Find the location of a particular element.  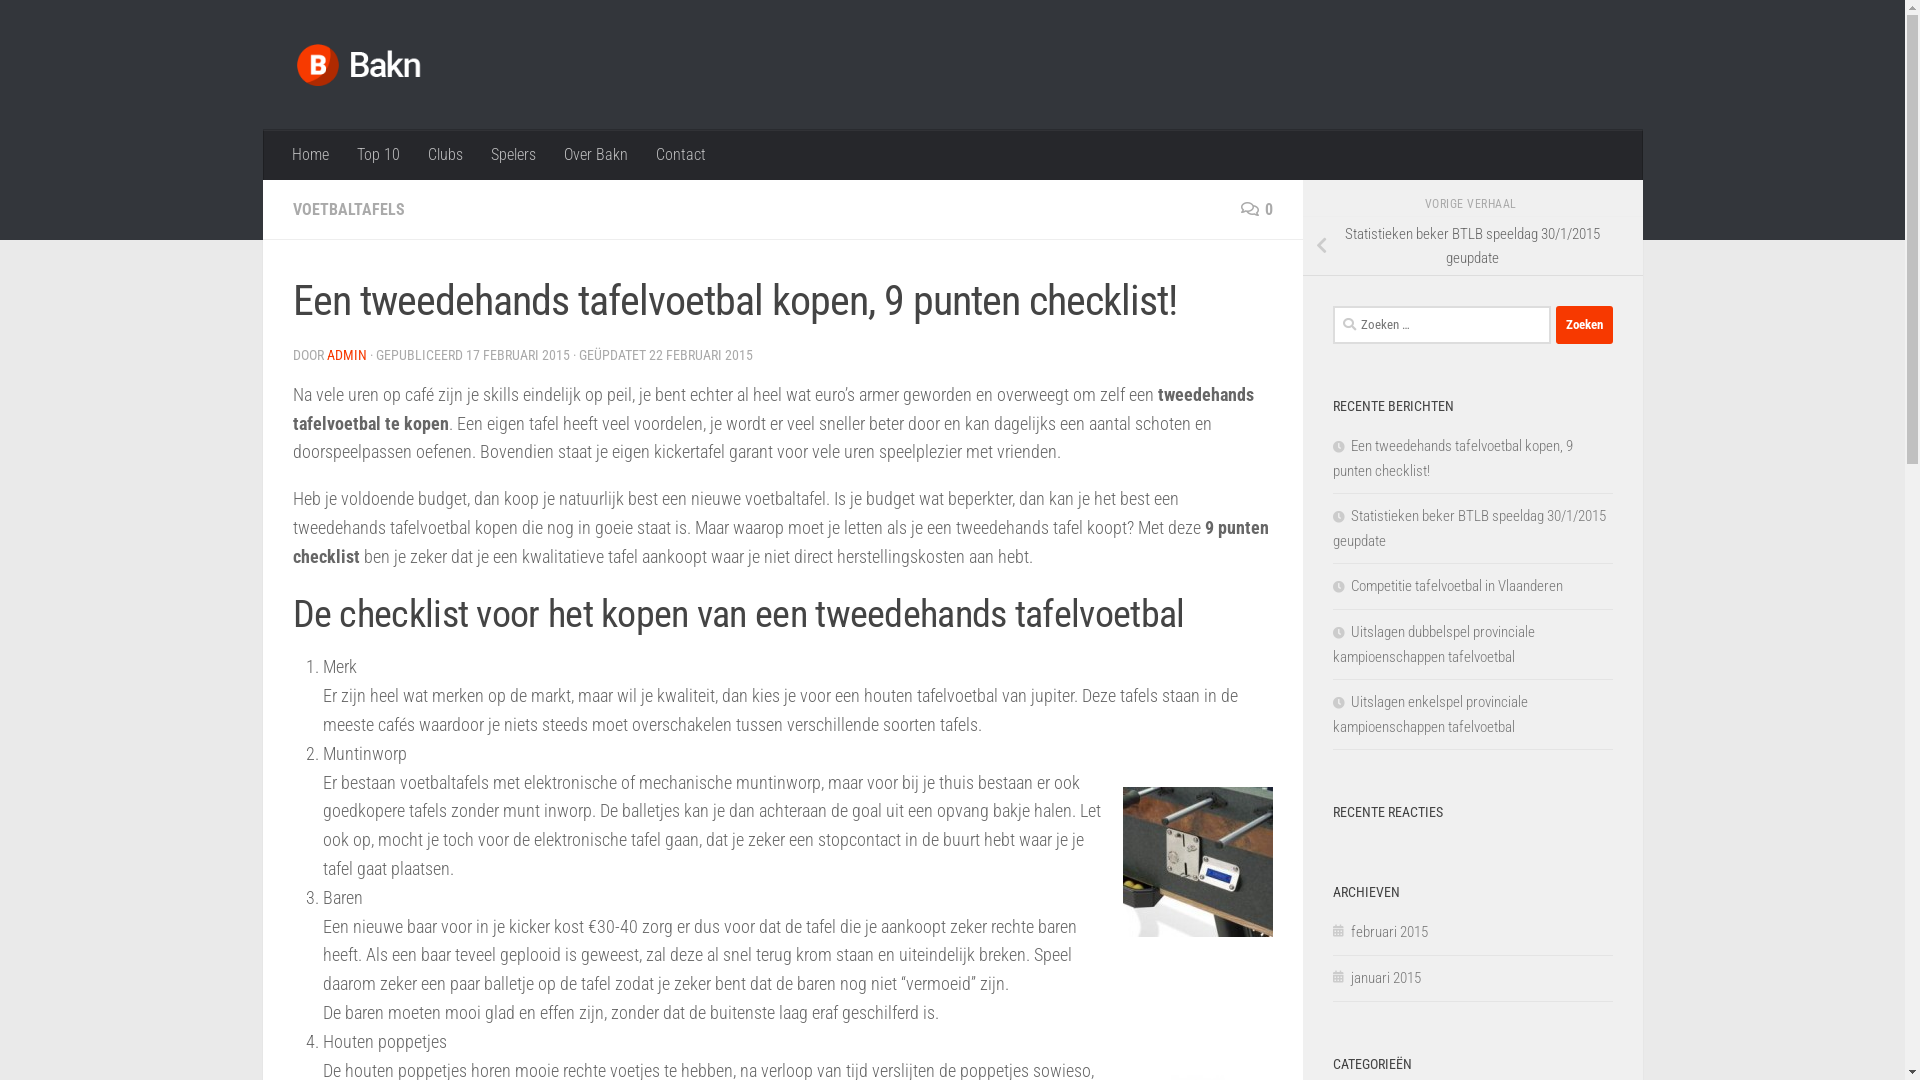

Zoeken is located at coordinates (1584, 325).